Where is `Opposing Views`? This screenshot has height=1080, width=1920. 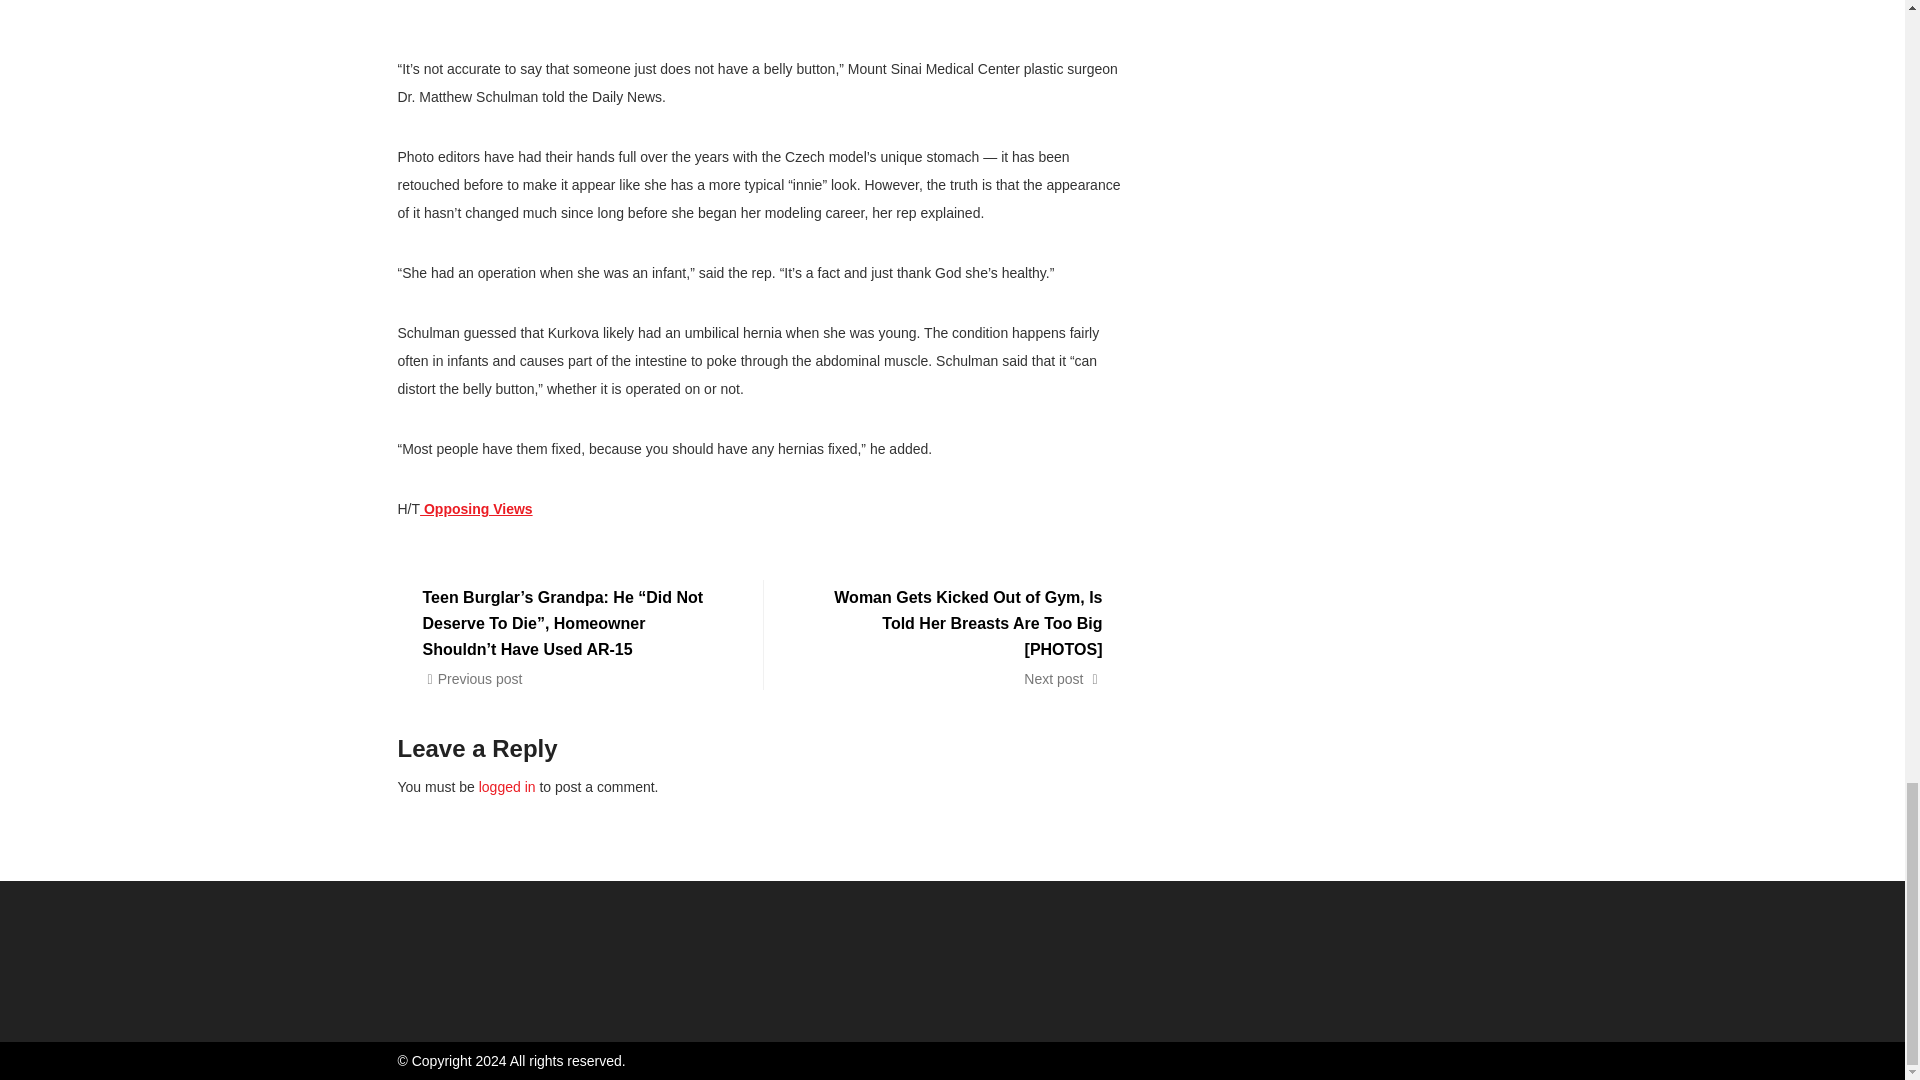
Opposing Views is located at coordinates (476, 509).